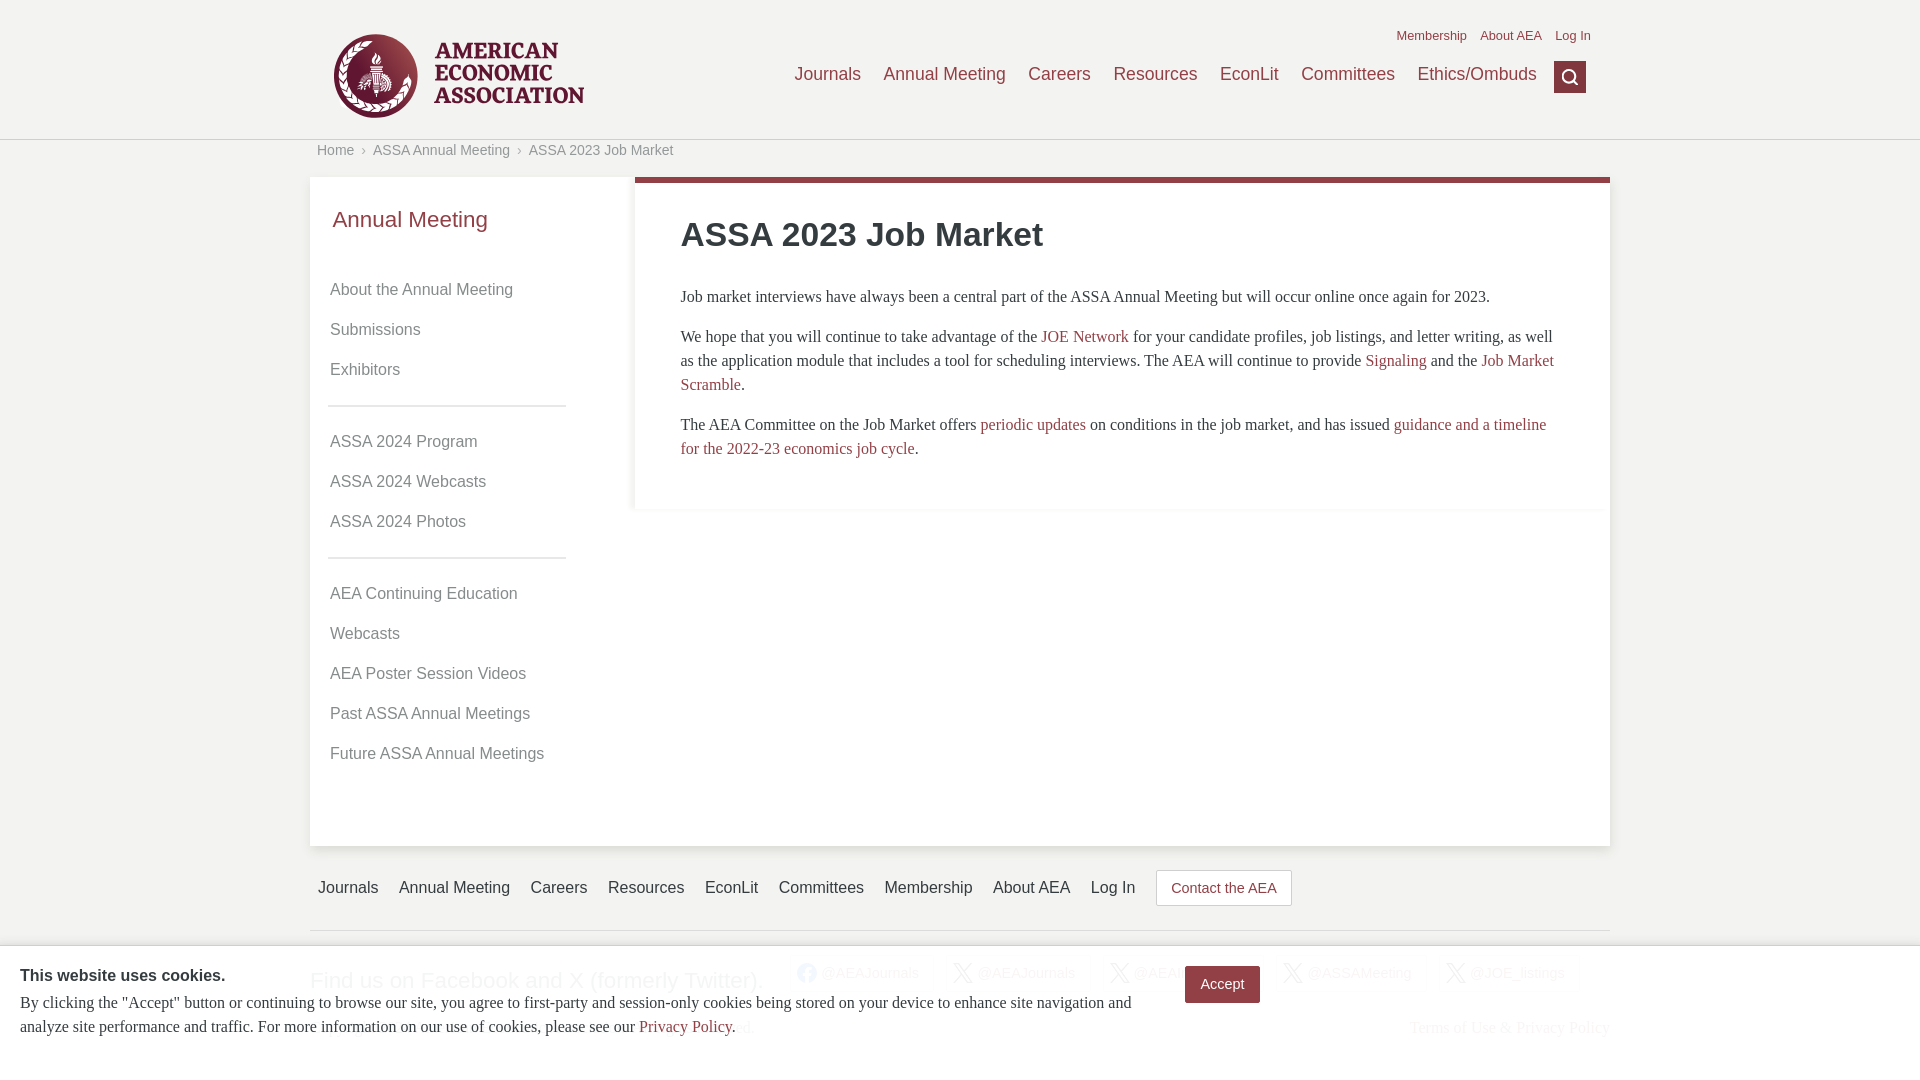 This screenshot has height=1080, width=1920. What do you see at coordinates (1432, 36) in the screenshot?
I see `Membership` at bounding box center [1432, 36].